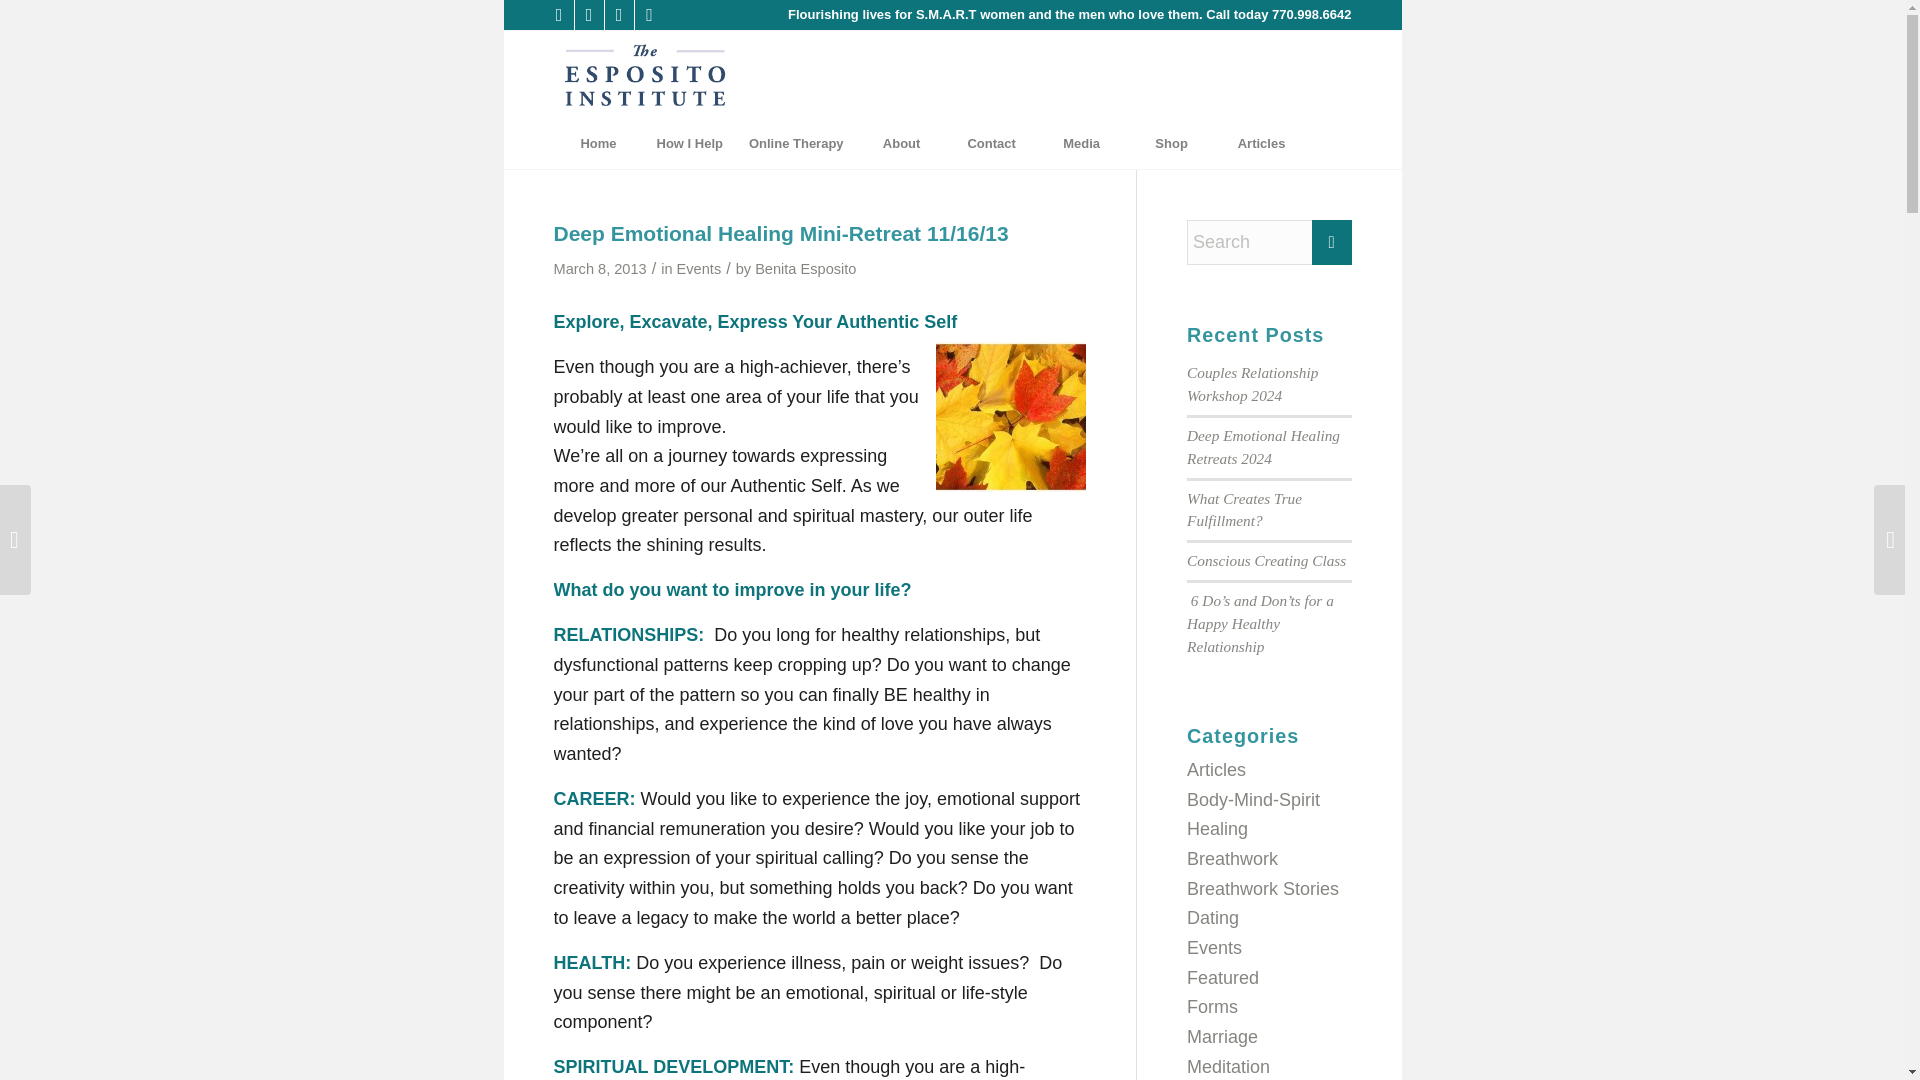 The image size is (1920, 1080). I want to click on Benita Esposito, so click(805, 268).